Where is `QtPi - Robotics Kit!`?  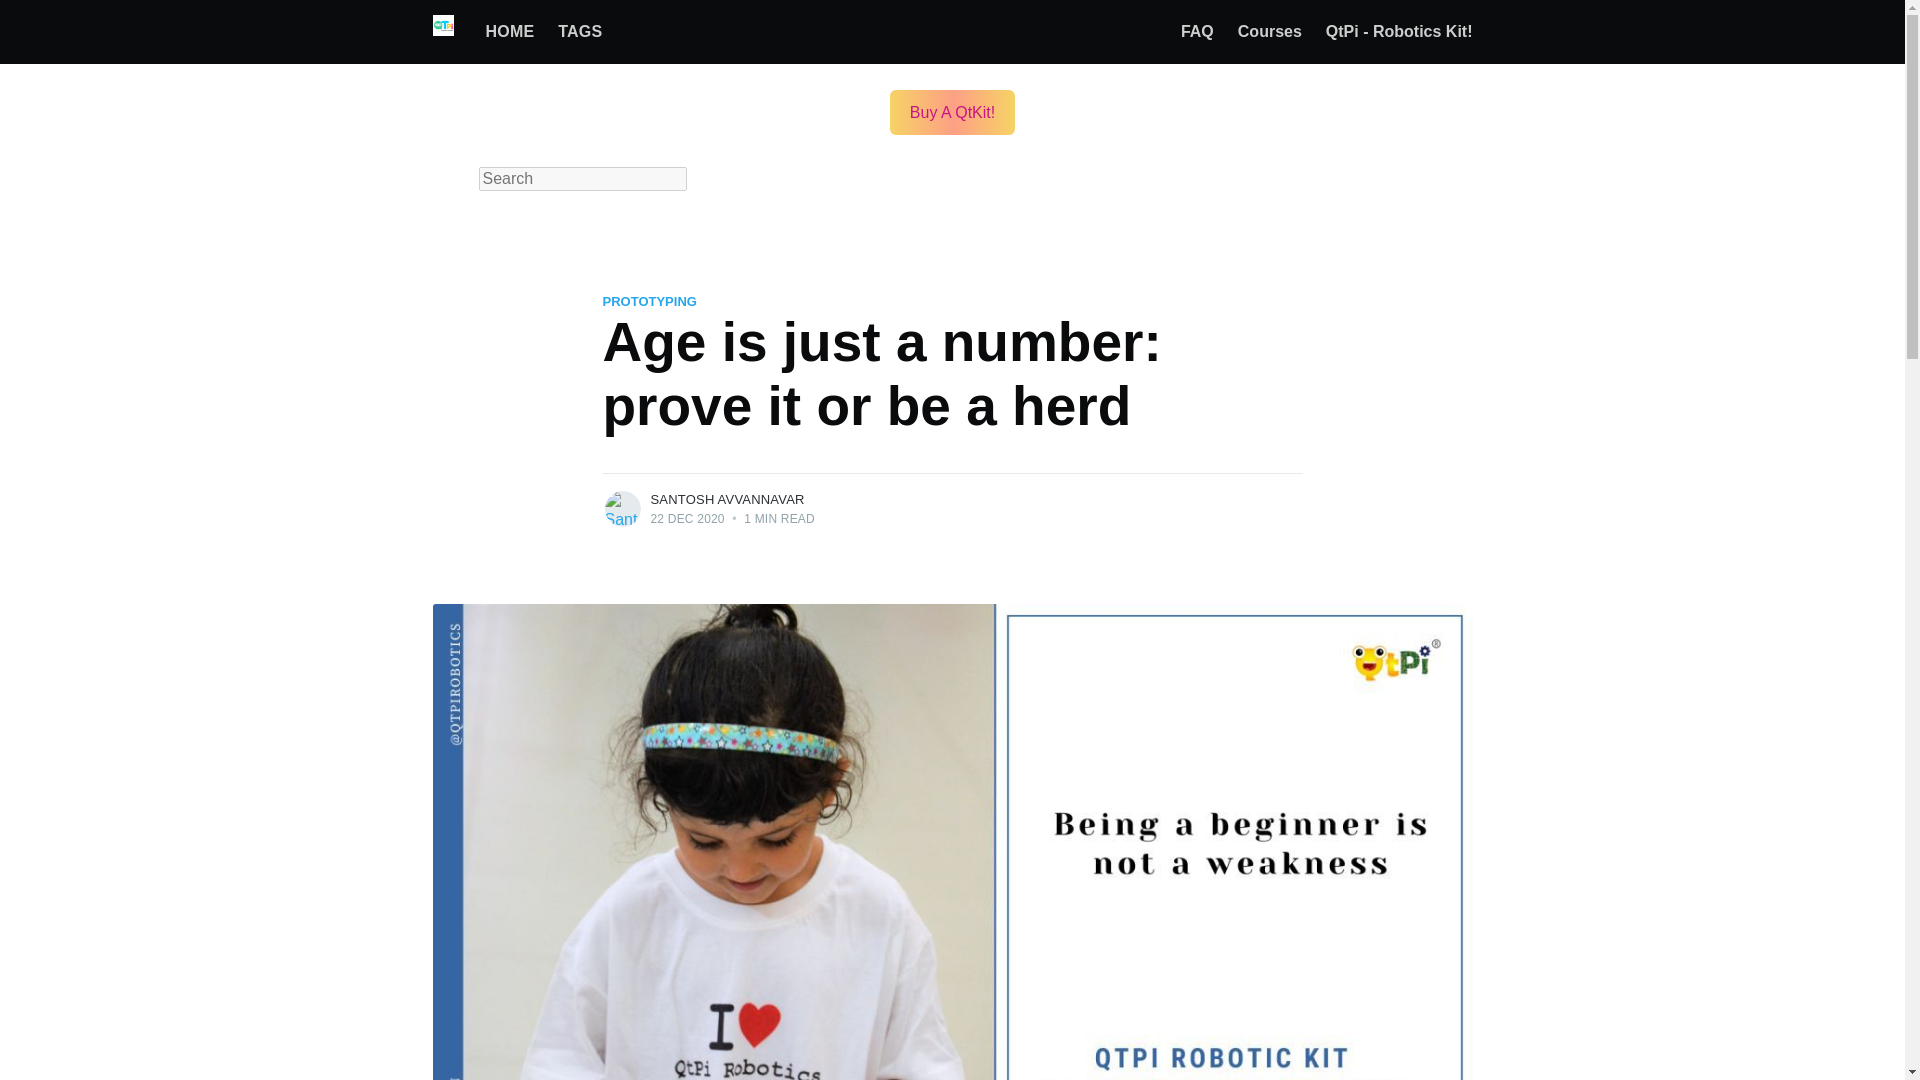 QtPi - Robotics Kit! is located at coordinates (1398, 32).